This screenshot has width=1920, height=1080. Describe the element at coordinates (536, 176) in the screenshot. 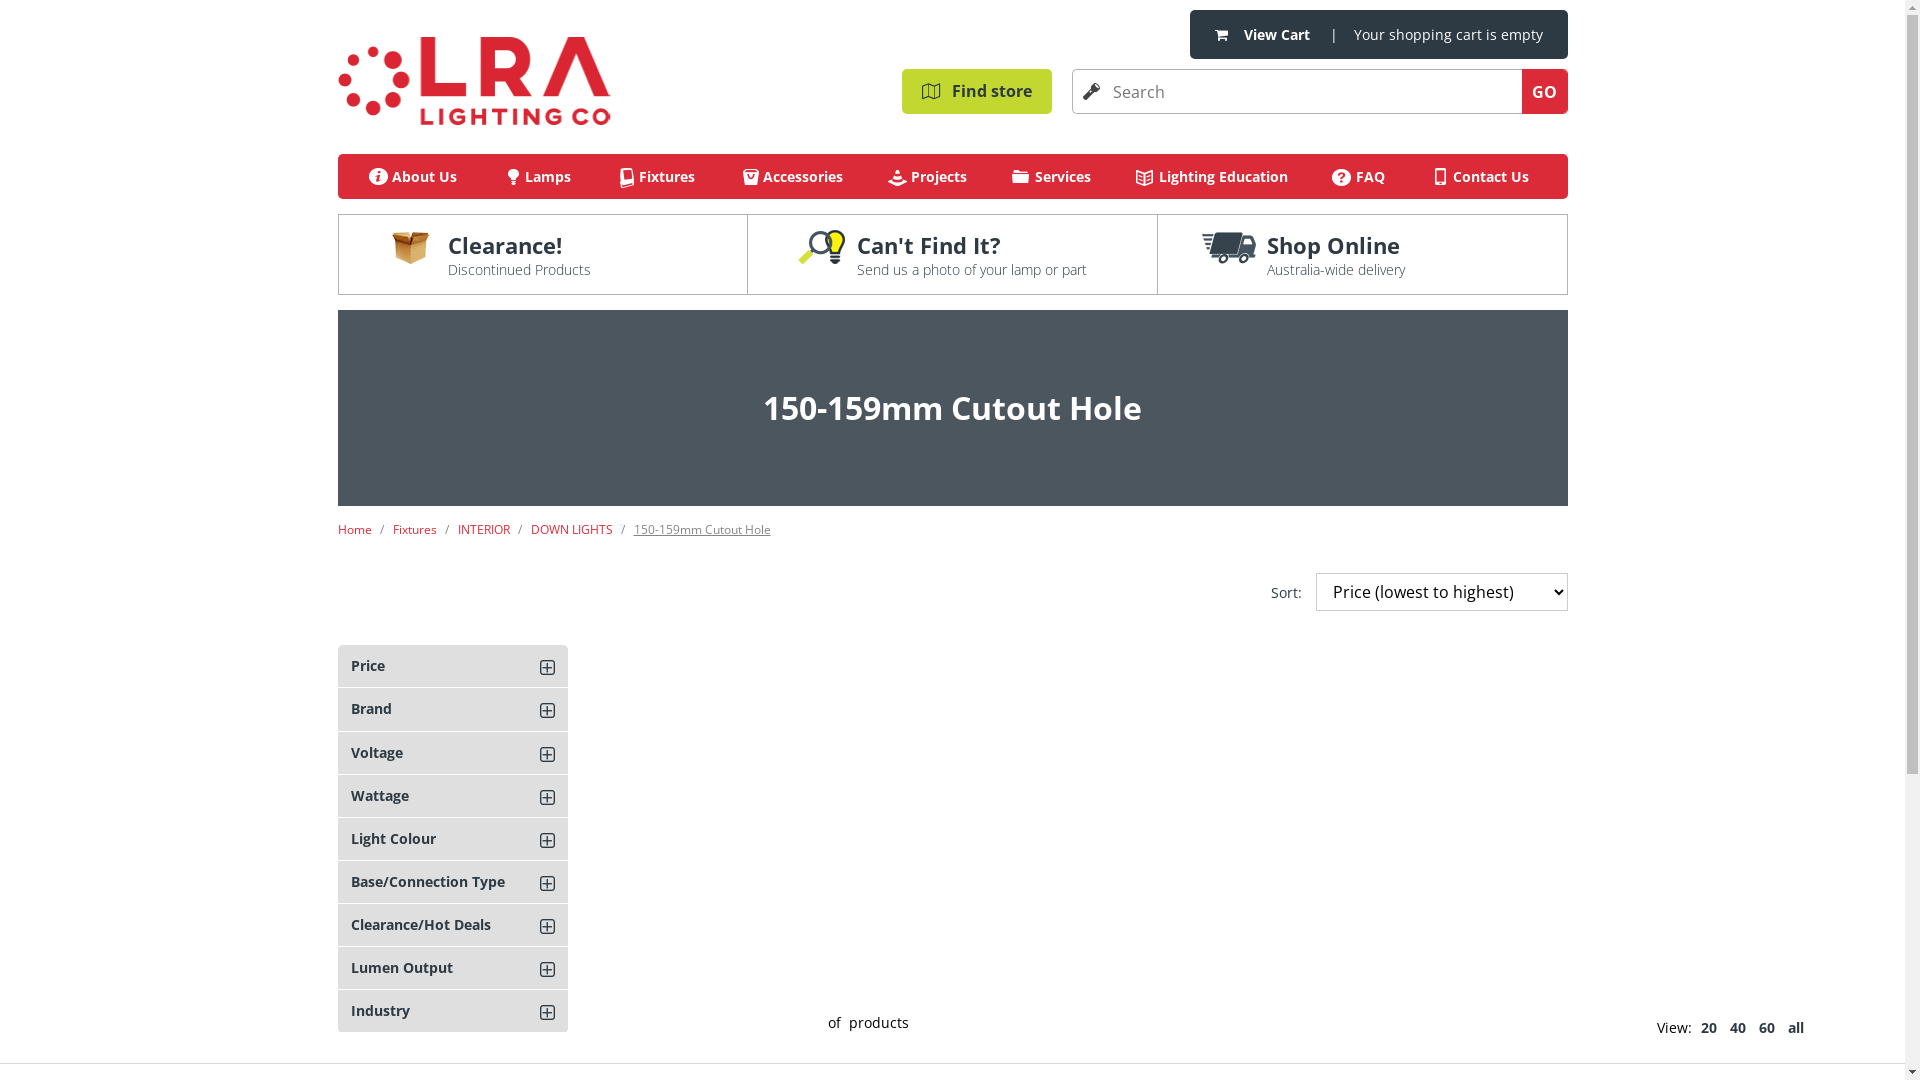

I see `Lamps` at that location.